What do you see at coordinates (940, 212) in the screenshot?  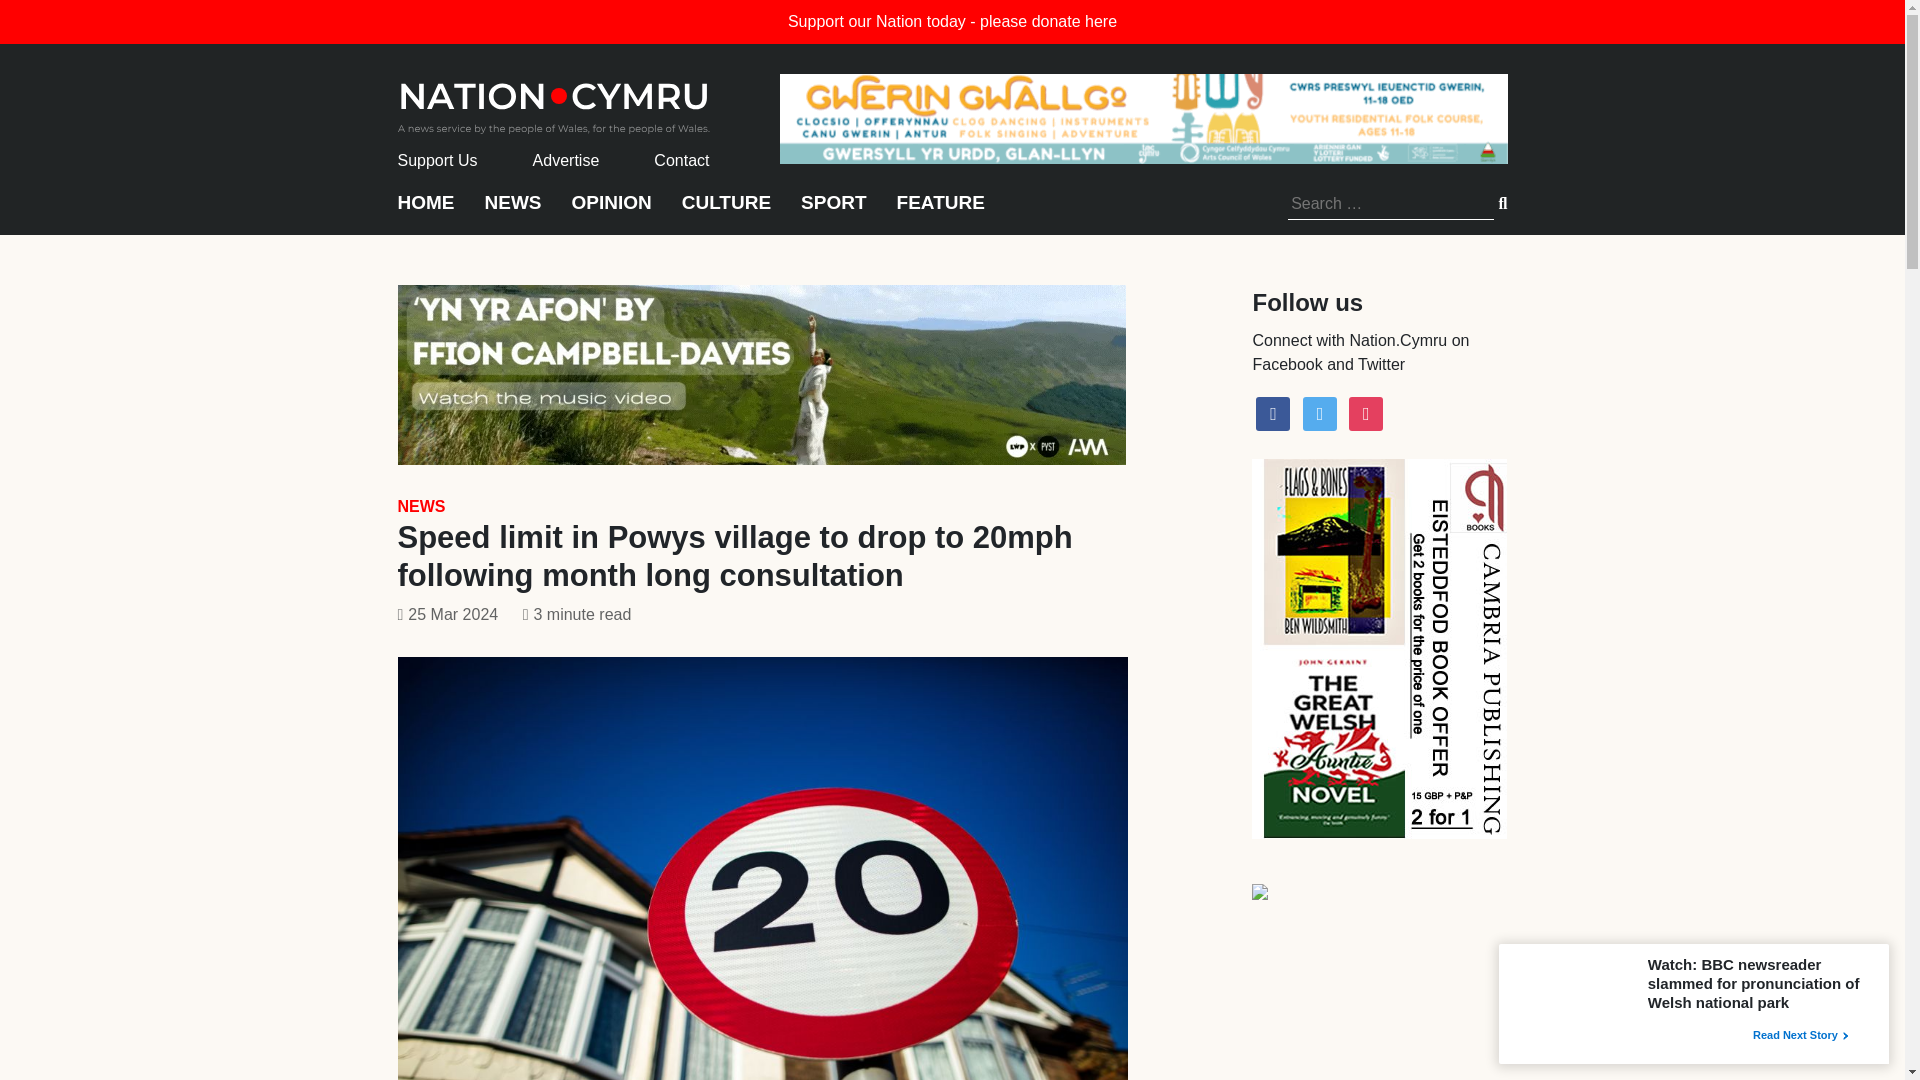 I see `FEATURE` at bounding box center [940, 212].